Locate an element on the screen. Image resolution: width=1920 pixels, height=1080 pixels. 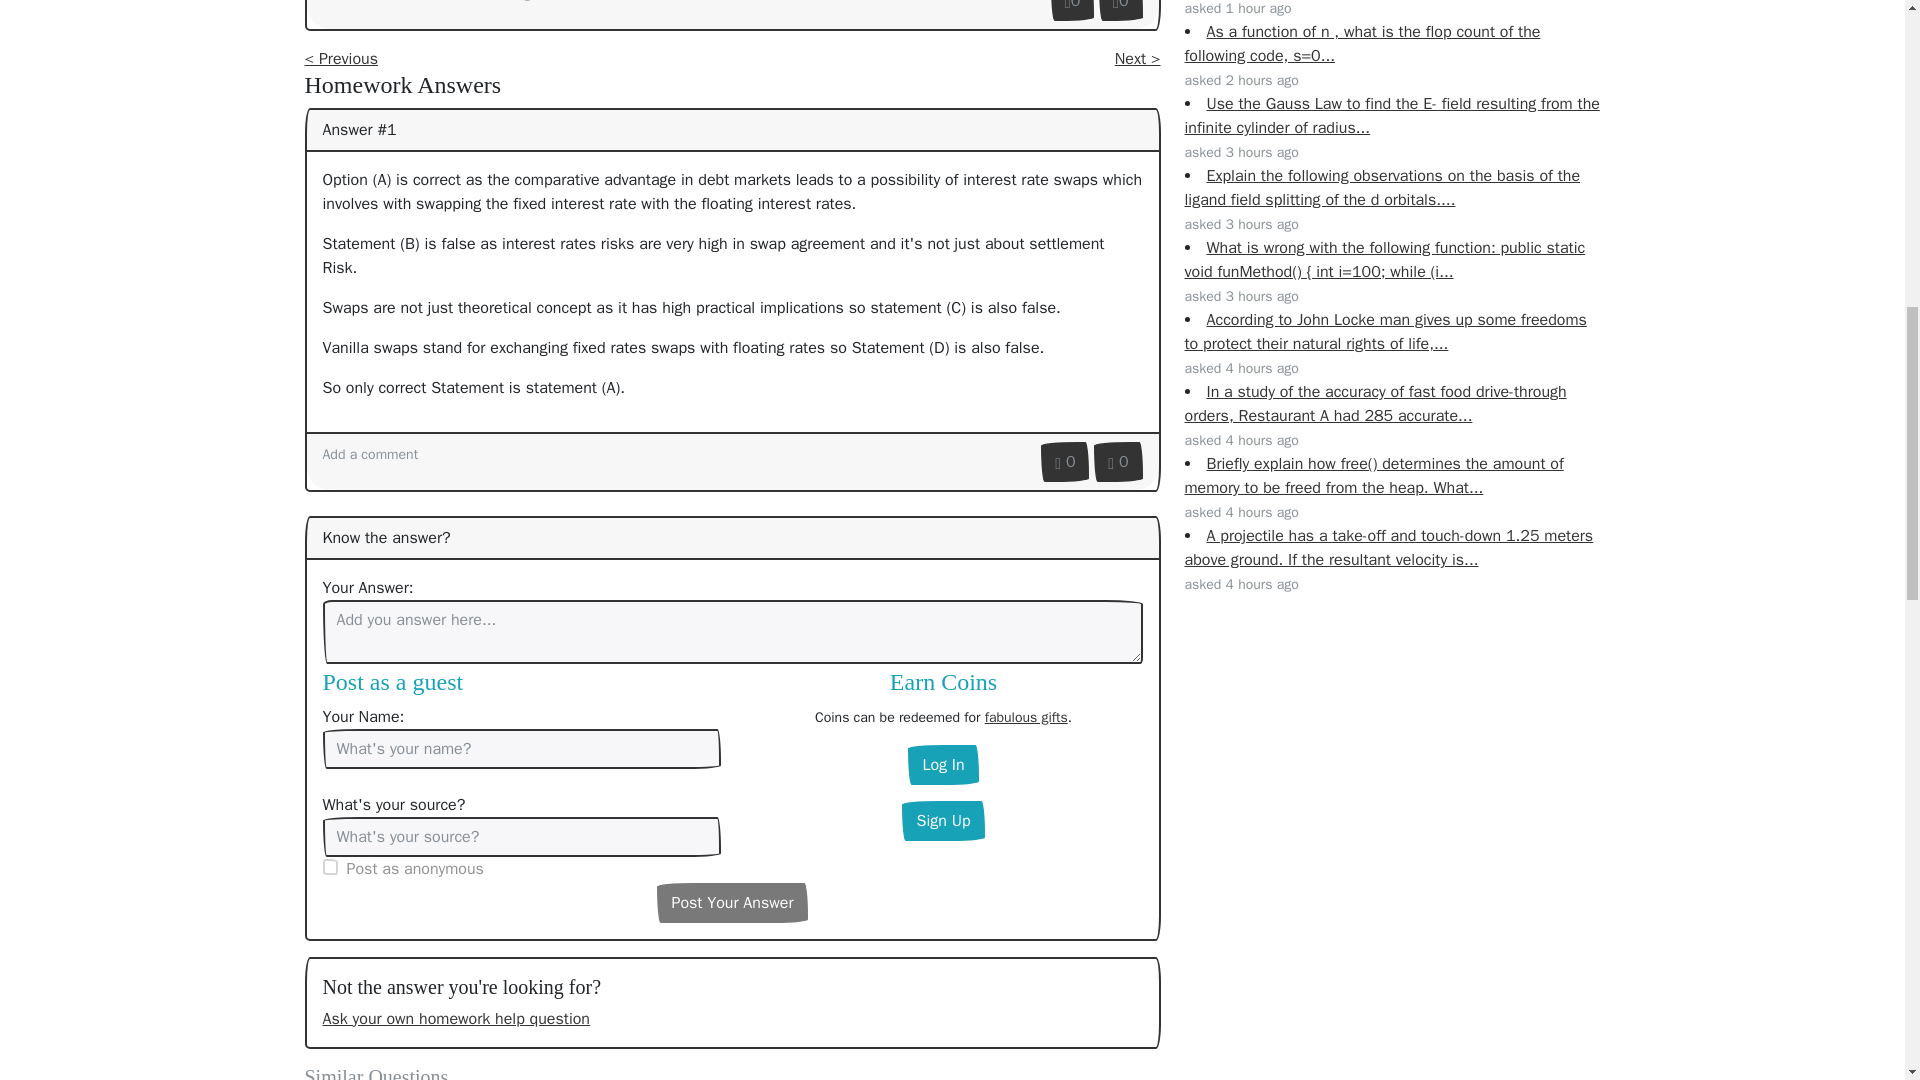
Add a comment is located at coordinates (370, 1).